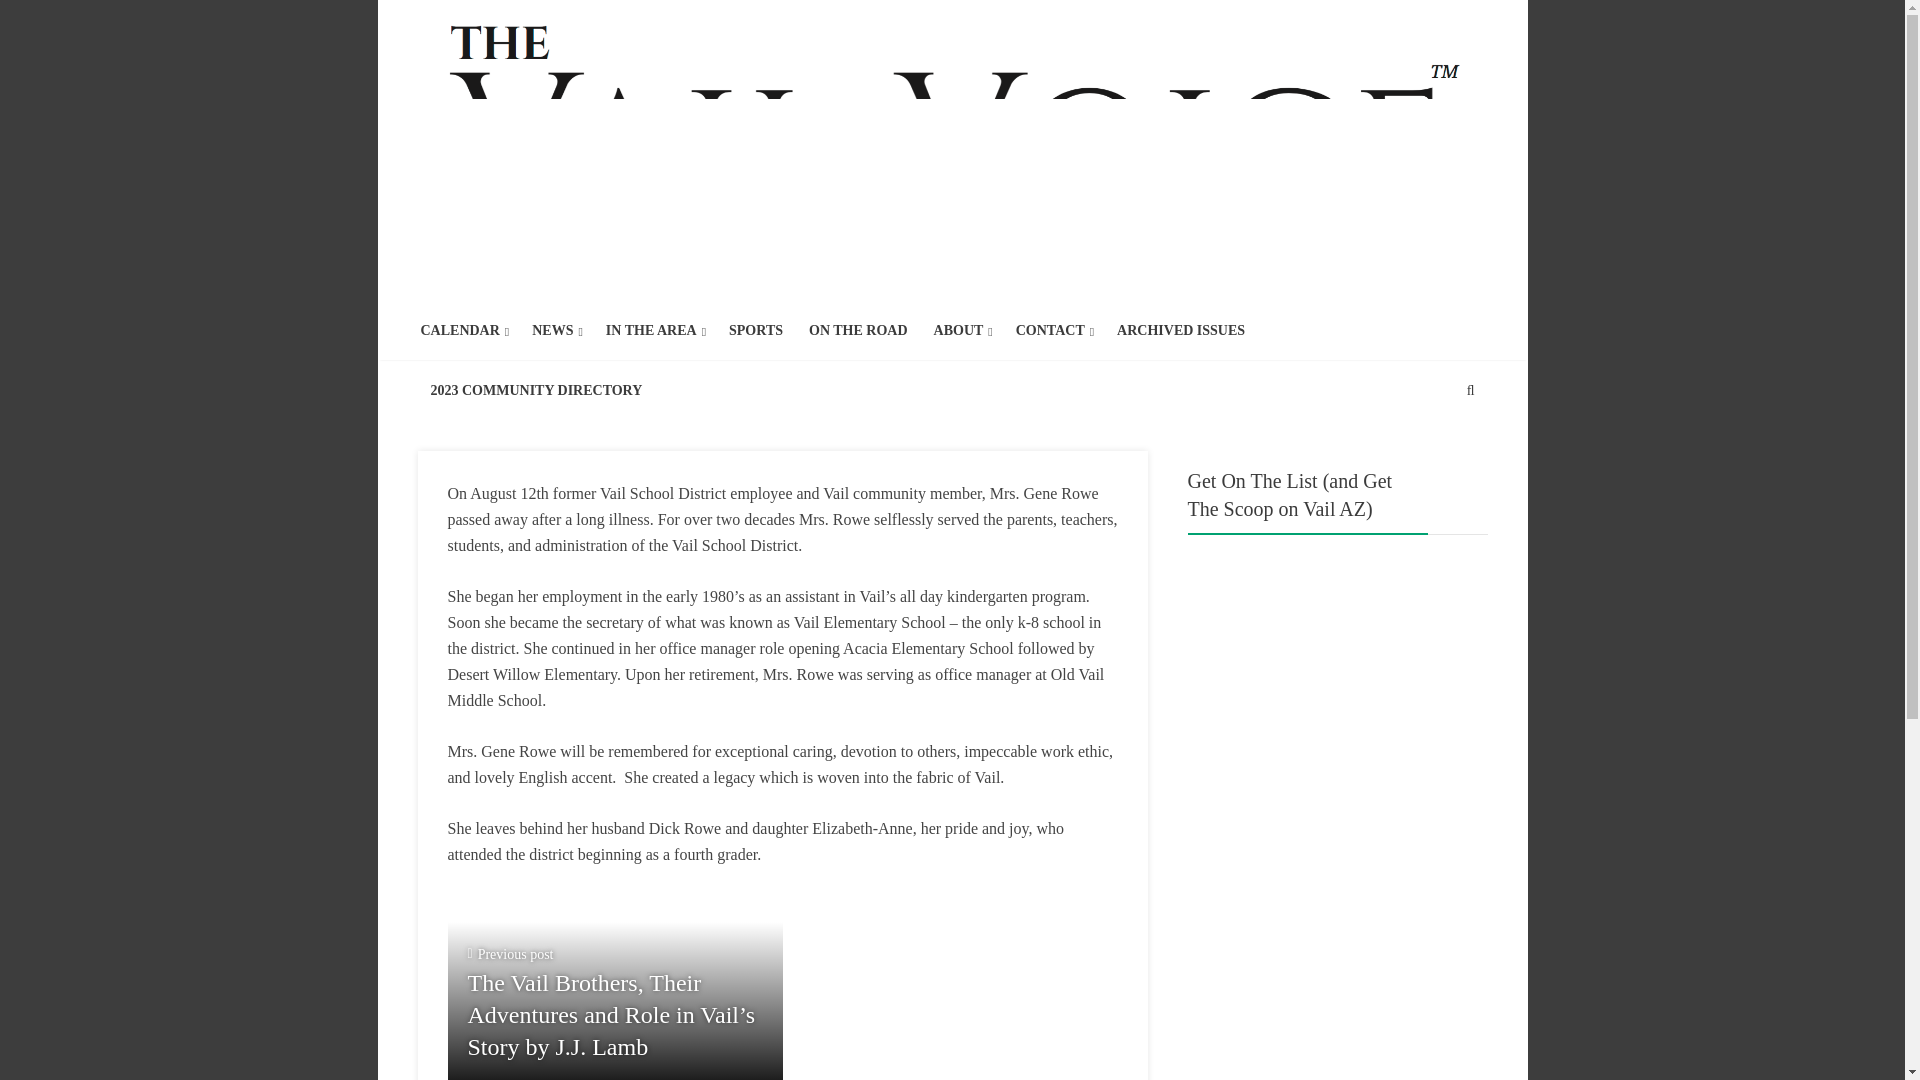 The image size is (1920, 1080). Describe the element at coordinates (858, 330) in the screenshot. I see `ON THE ROAD` at that location.